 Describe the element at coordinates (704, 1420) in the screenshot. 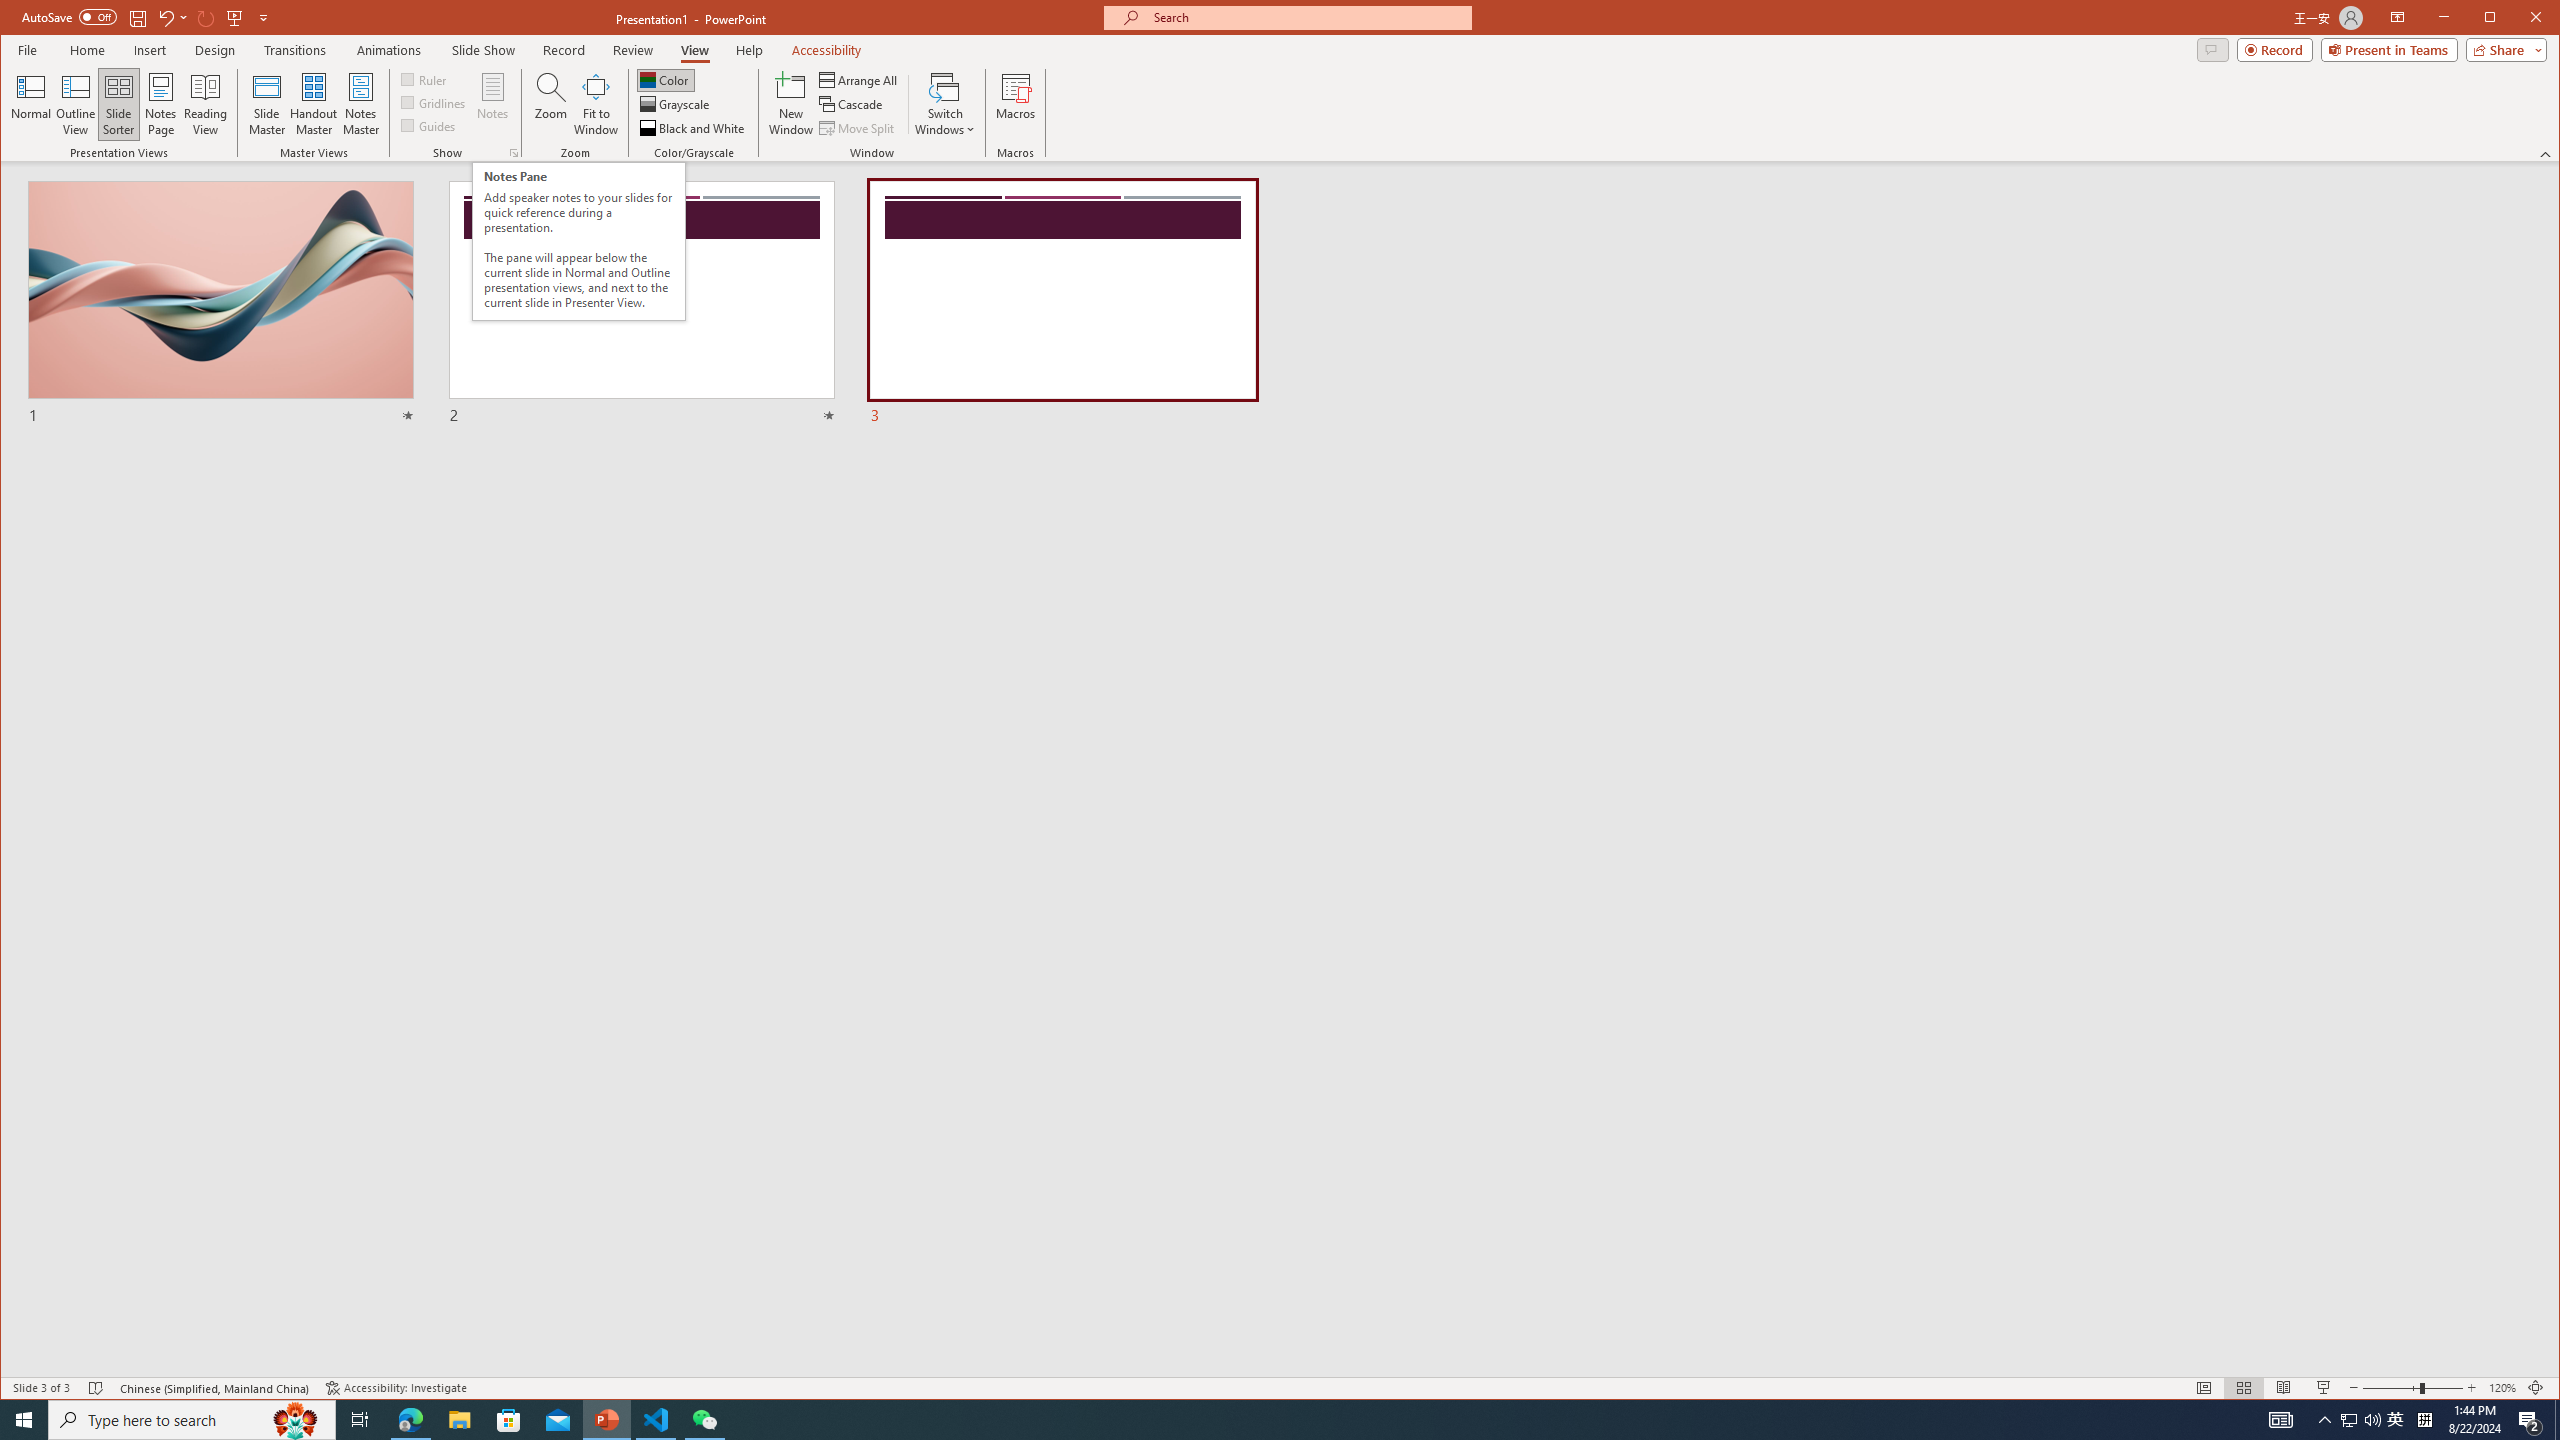

I see `WeChat - 1 running window` at that location.